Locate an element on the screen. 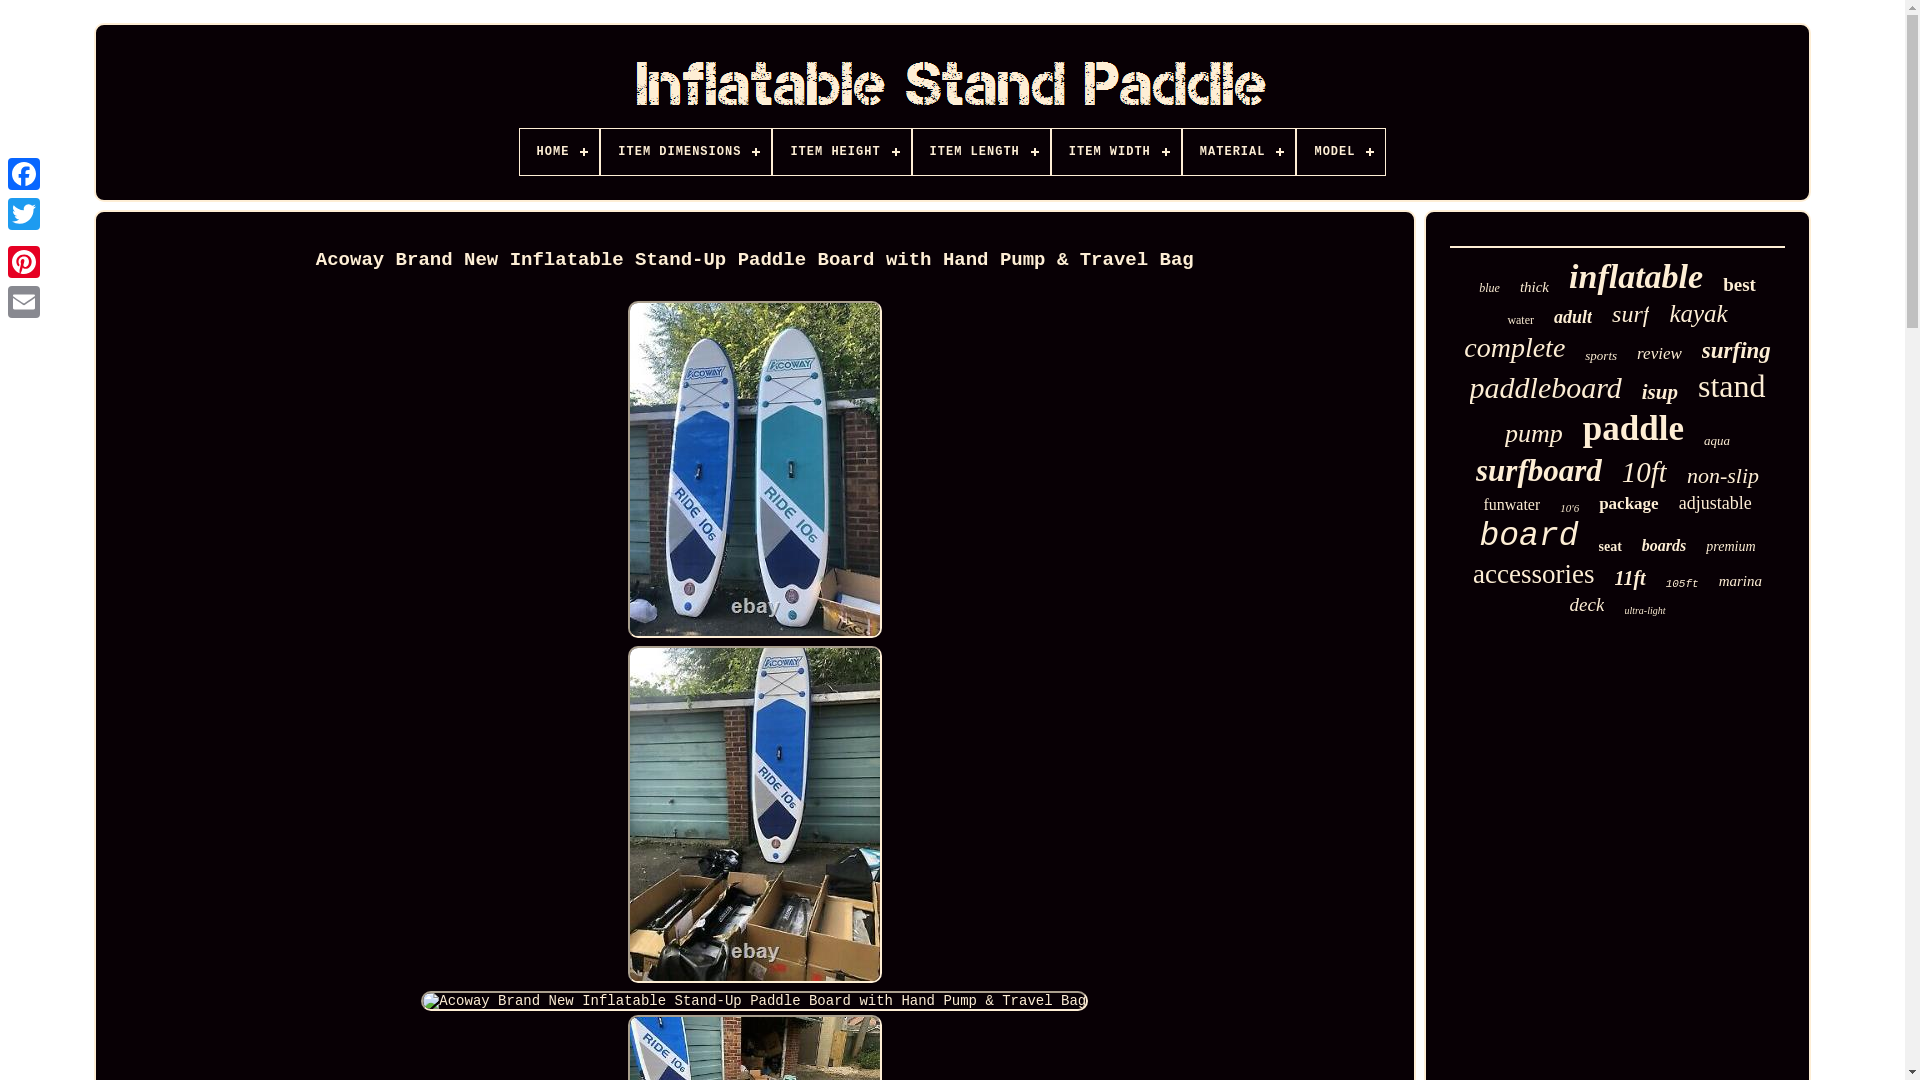 The height and width of the screenshot is (1080, 1920). HOME is located at coordinates (560, 151).